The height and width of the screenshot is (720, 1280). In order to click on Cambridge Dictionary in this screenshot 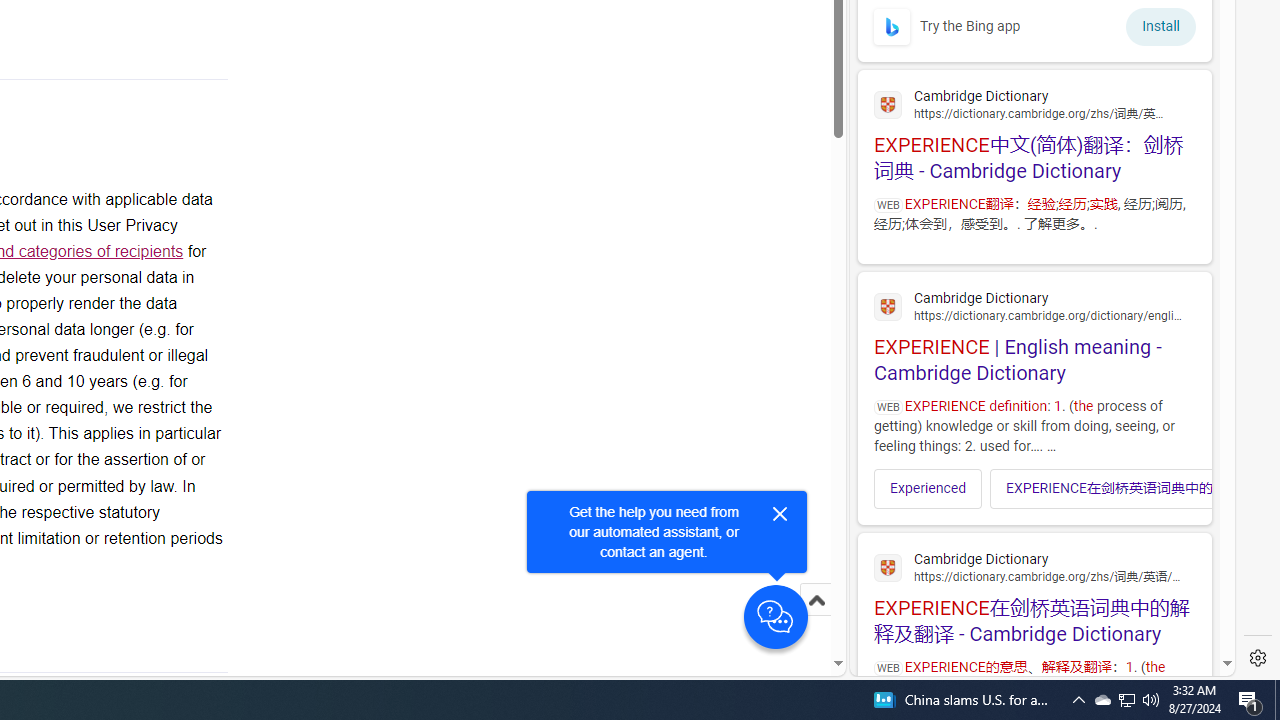, I will do `click(1034, 566)`.